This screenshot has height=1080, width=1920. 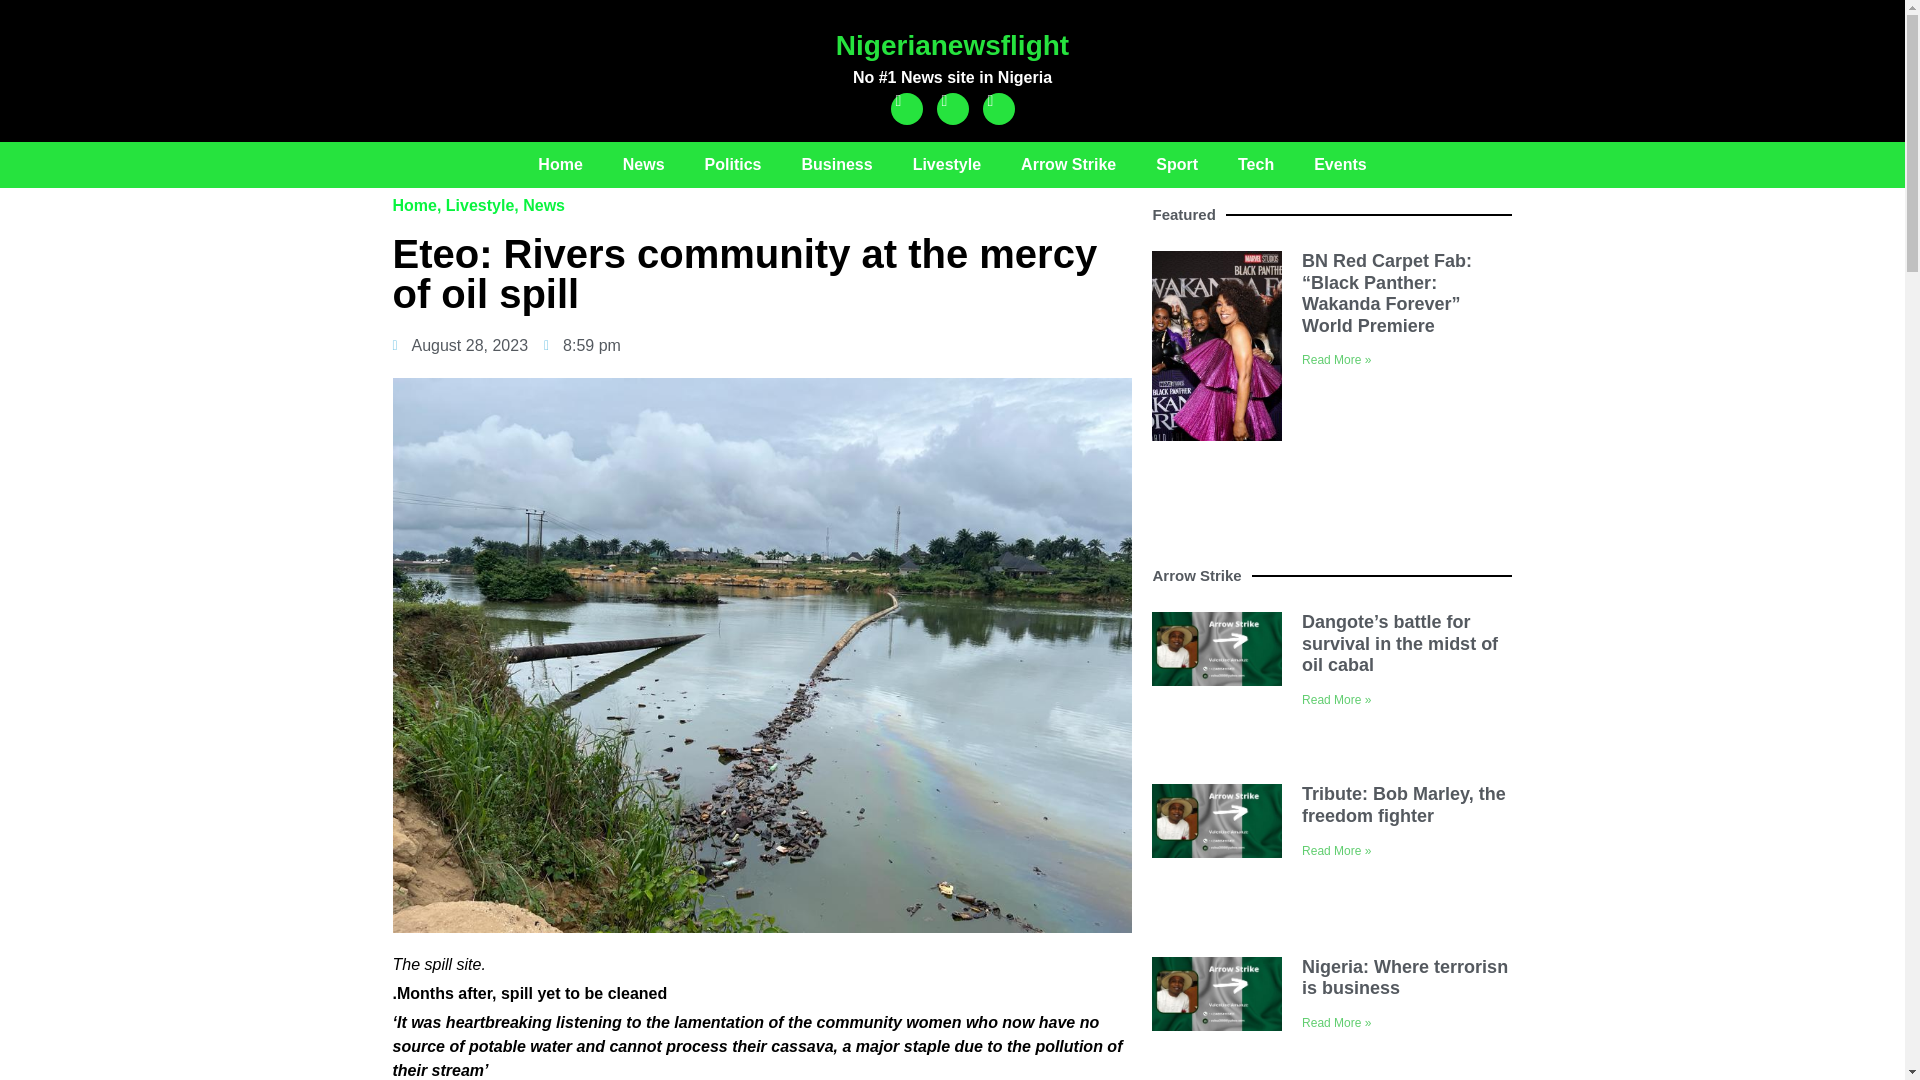 I want to click on News, so click(x=644, y=164).